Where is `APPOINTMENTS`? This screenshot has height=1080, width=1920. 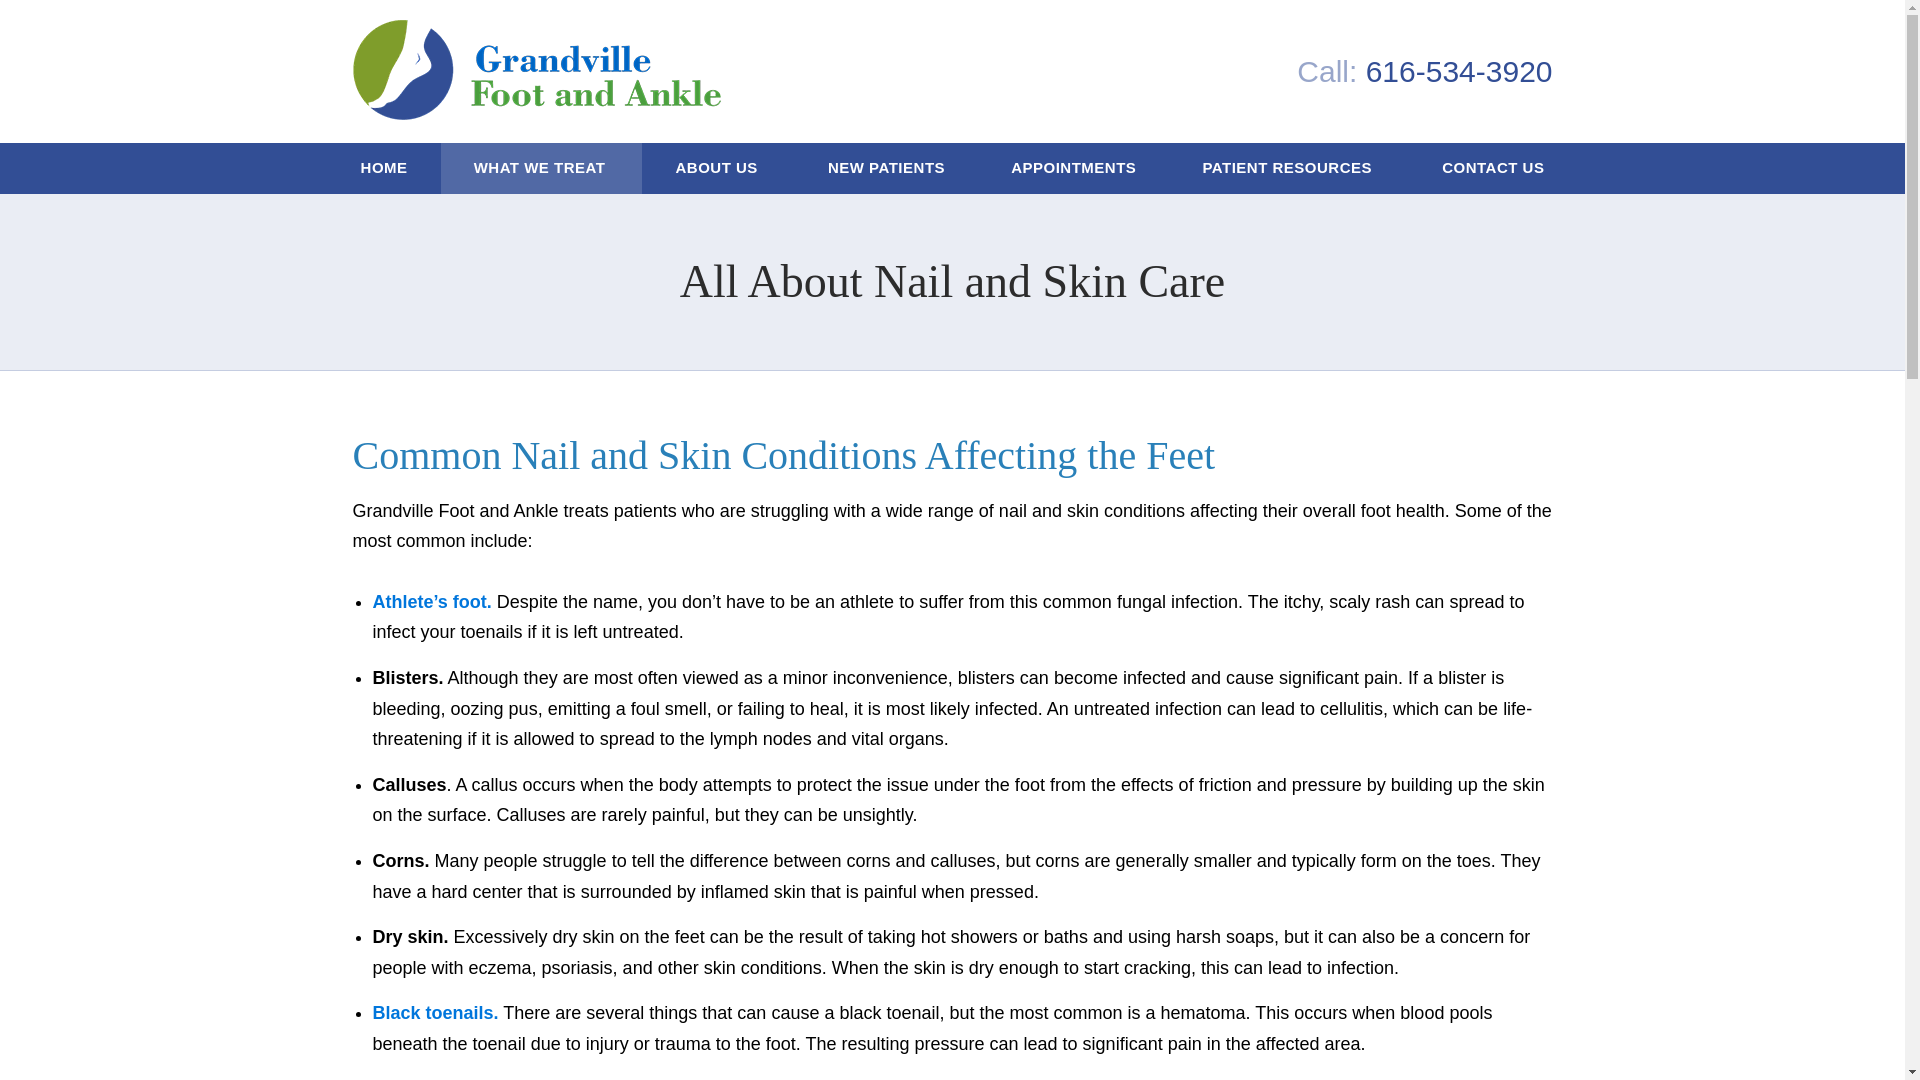
APPOINTMENTS is located at coordinates (1073, 168).